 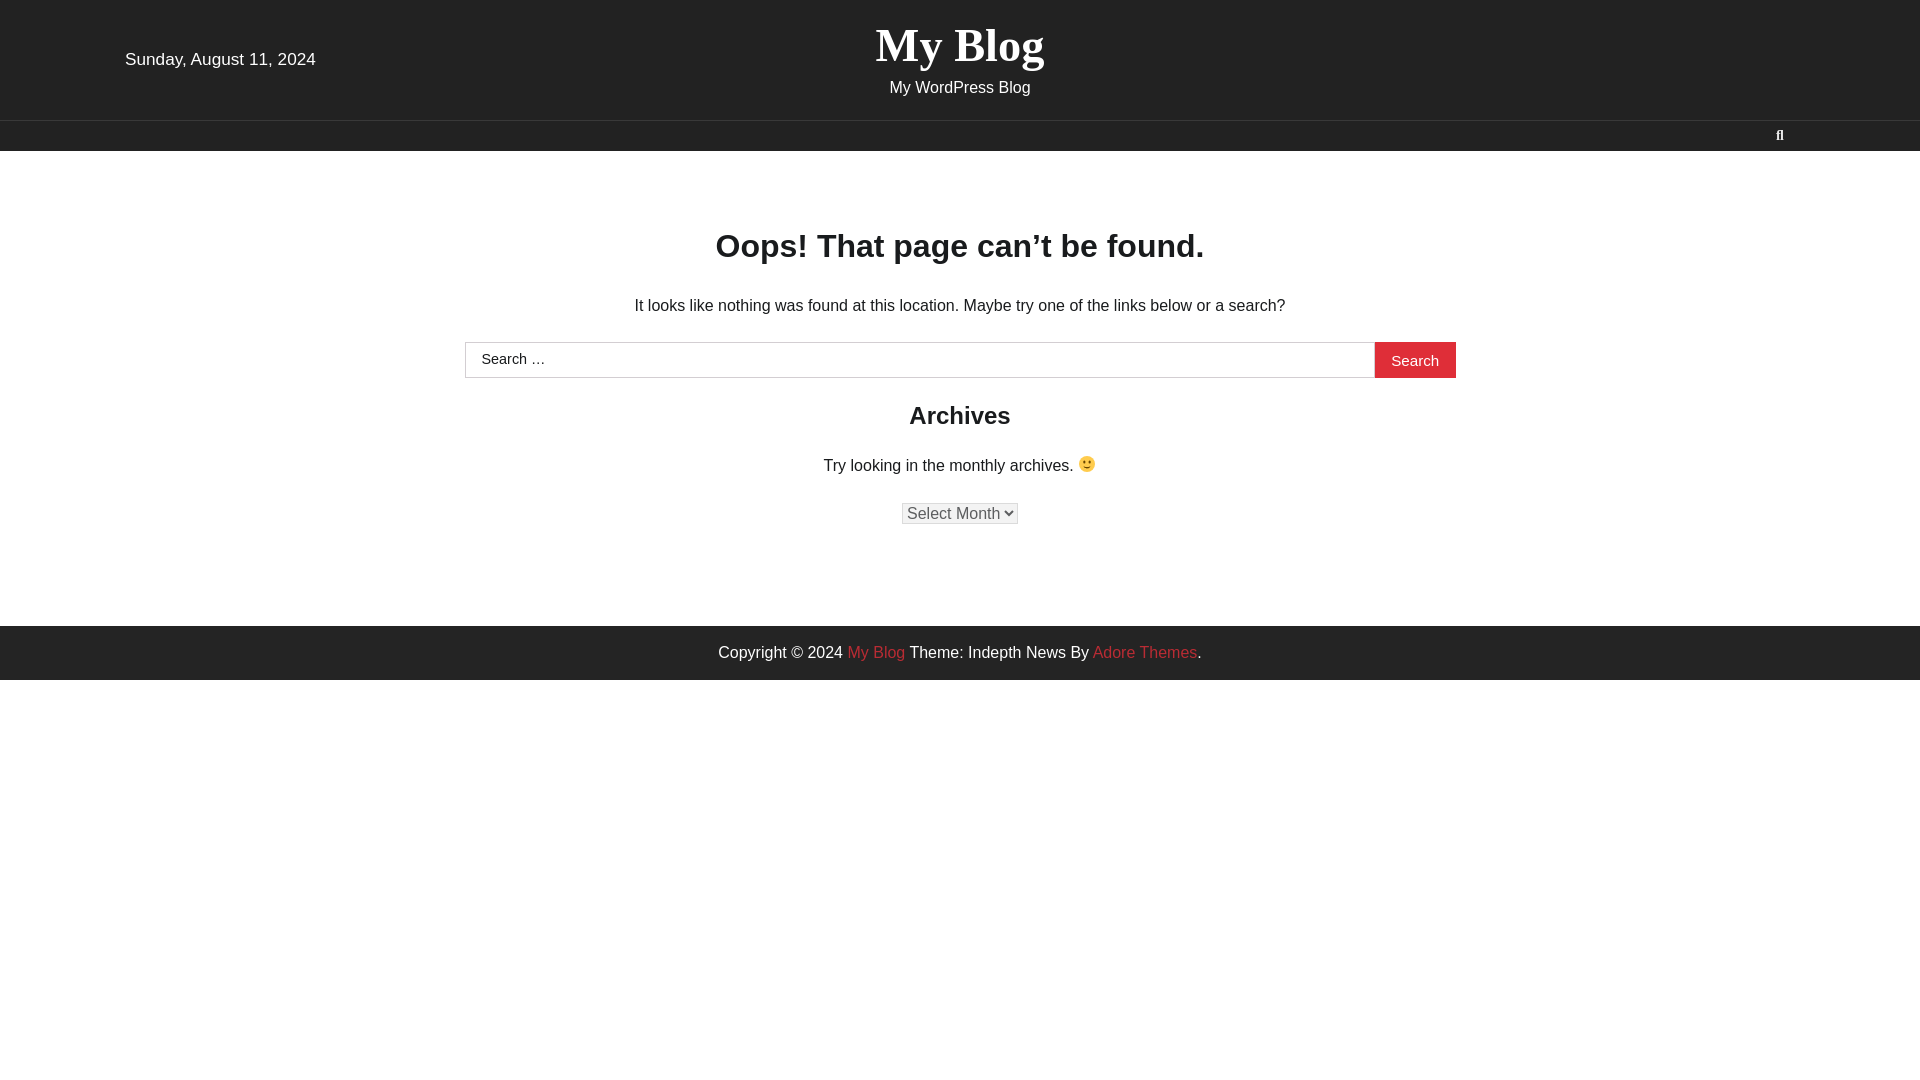 I want to click on Adore Themes, so click(x=1145, y=652).